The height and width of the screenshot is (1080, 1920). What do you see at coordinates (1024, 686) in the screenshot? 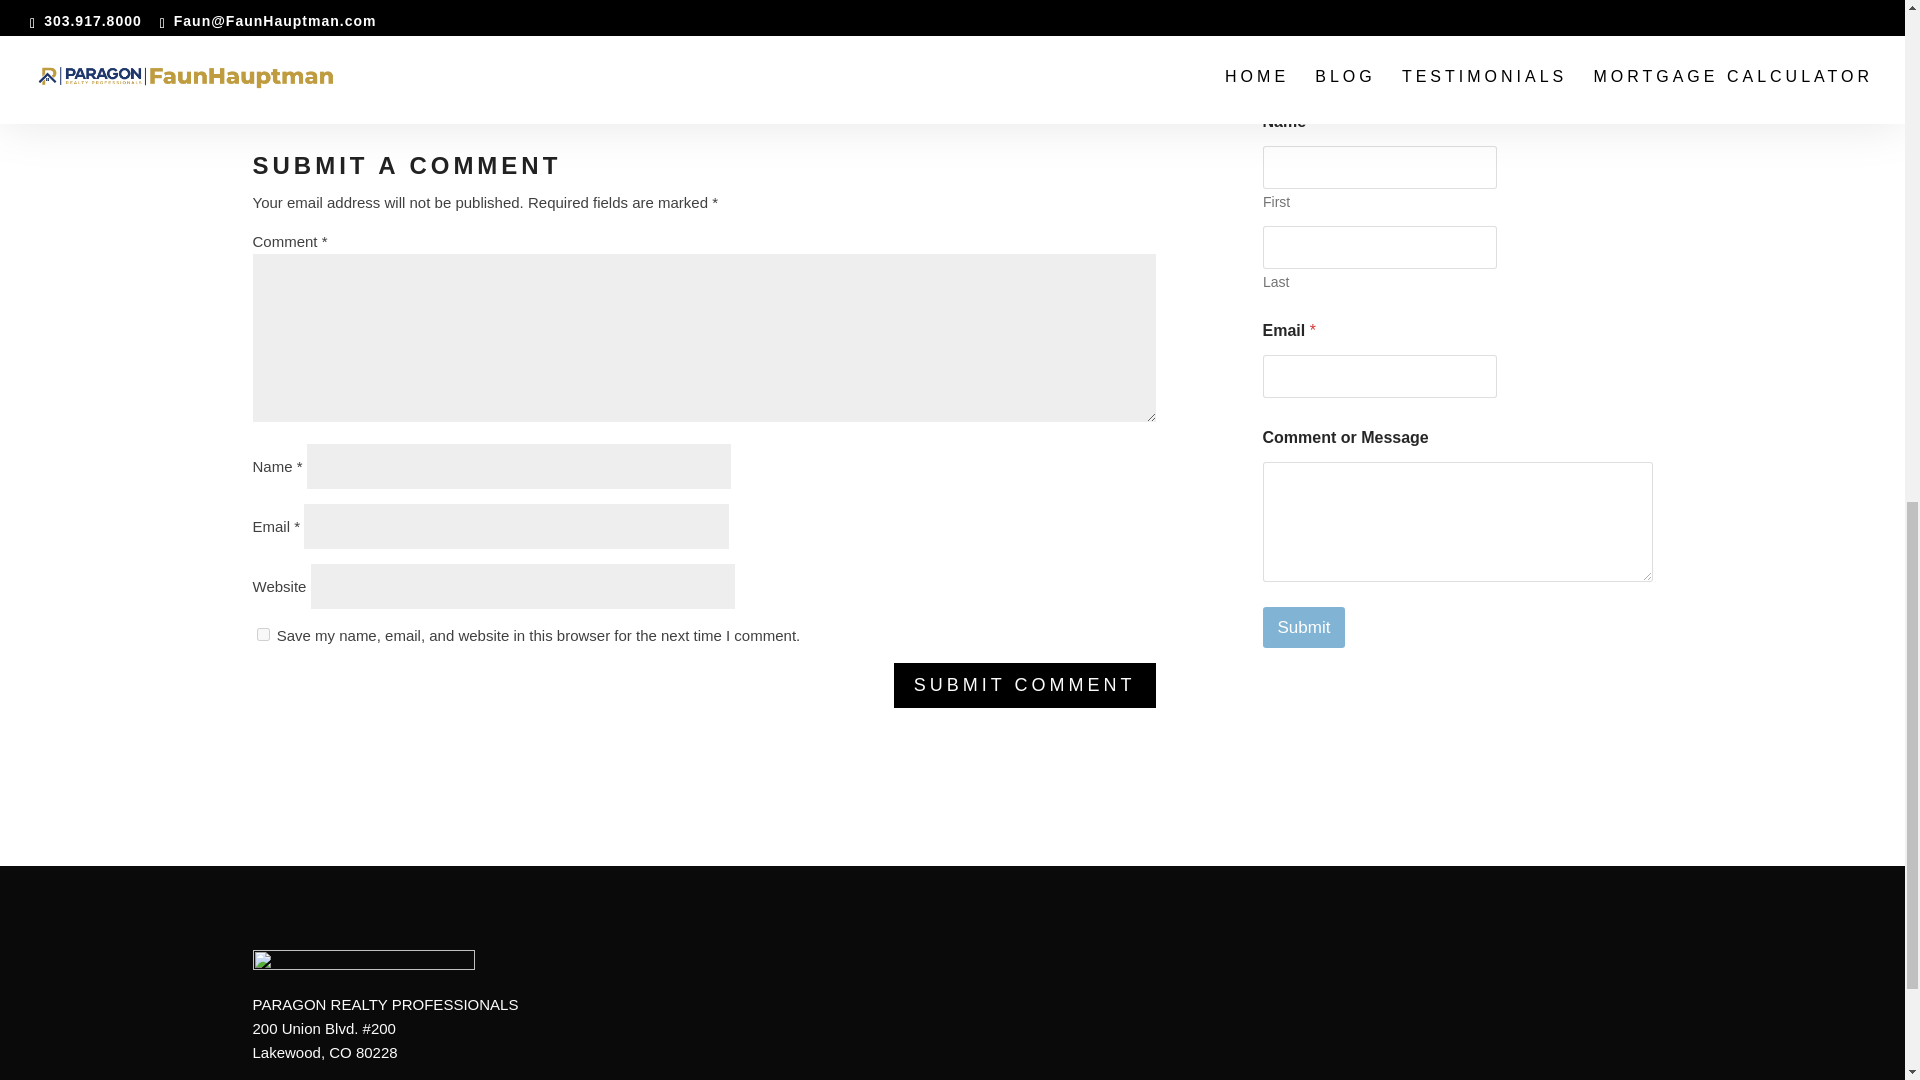
I see `Submit Comment` at bounding box center [1024, 686].